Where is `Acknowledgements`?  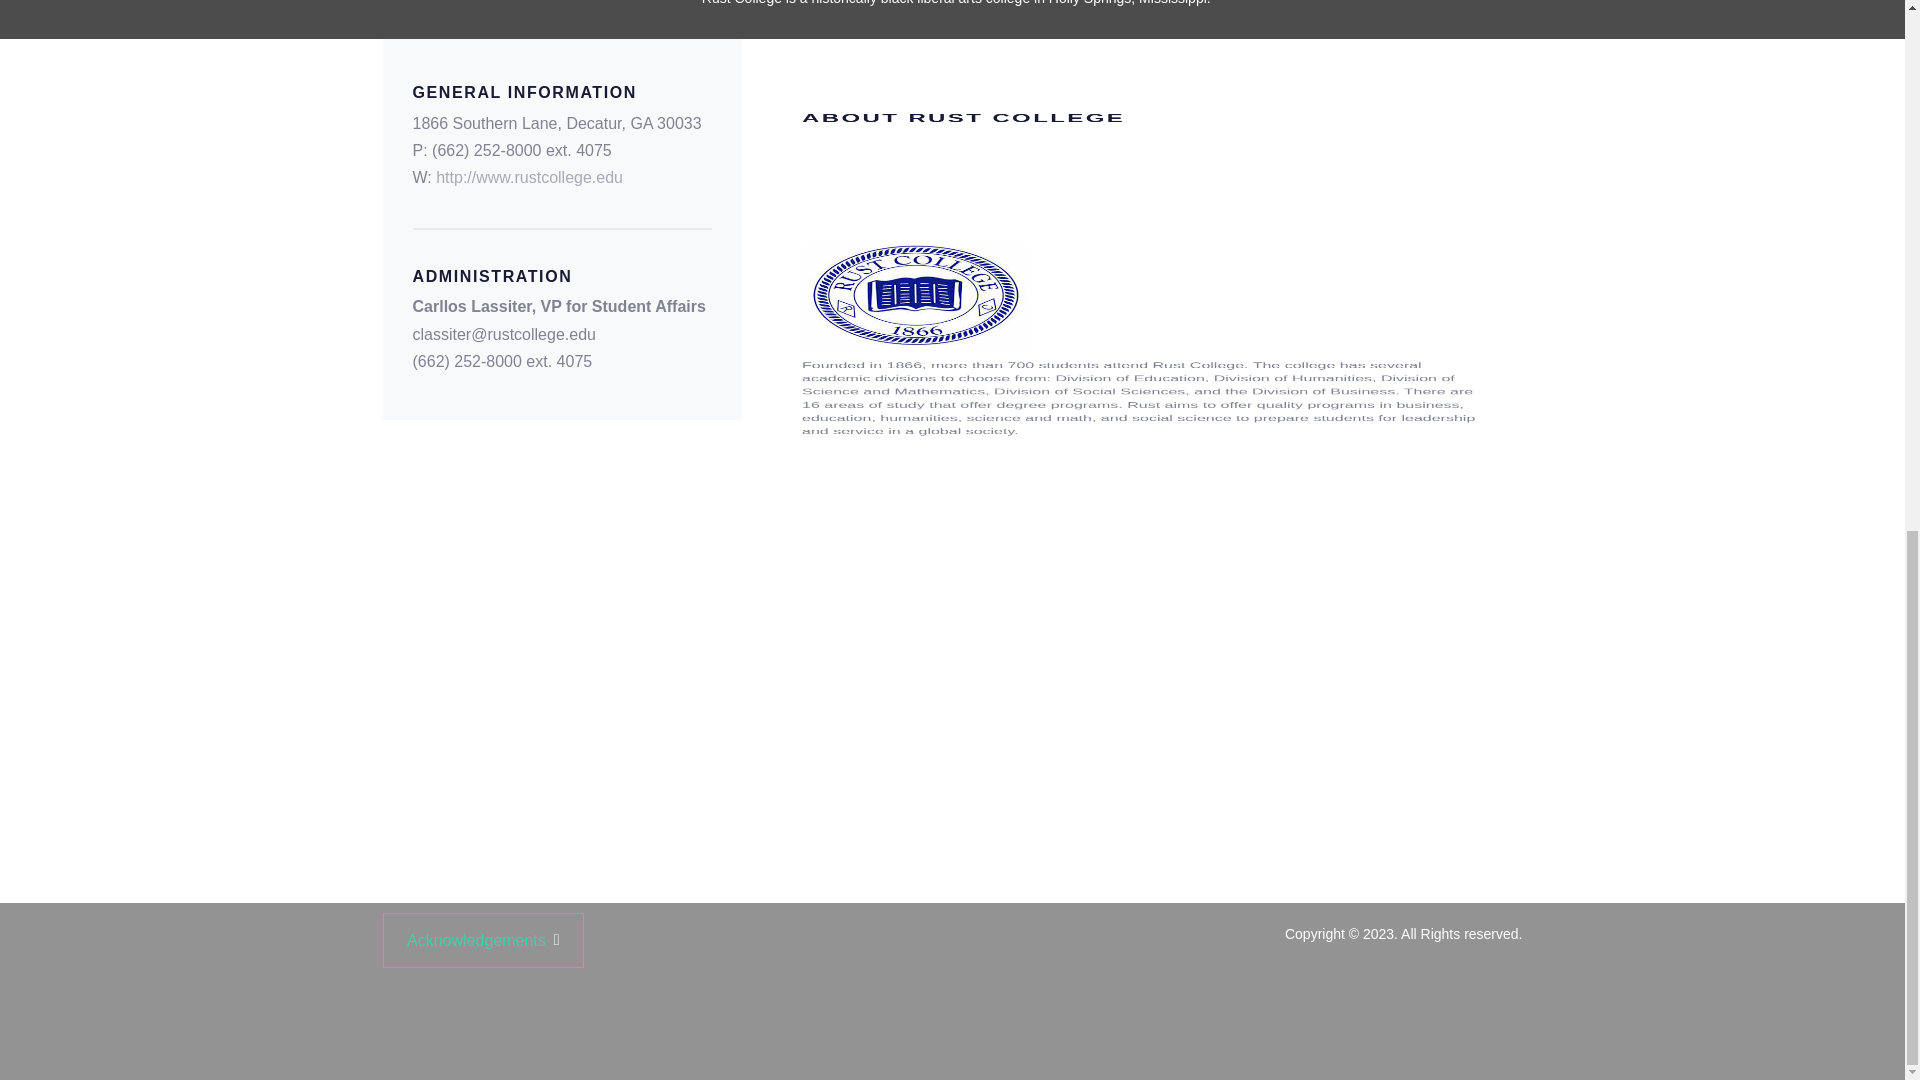 Acknowledgements is located at coordinates (482, 940).